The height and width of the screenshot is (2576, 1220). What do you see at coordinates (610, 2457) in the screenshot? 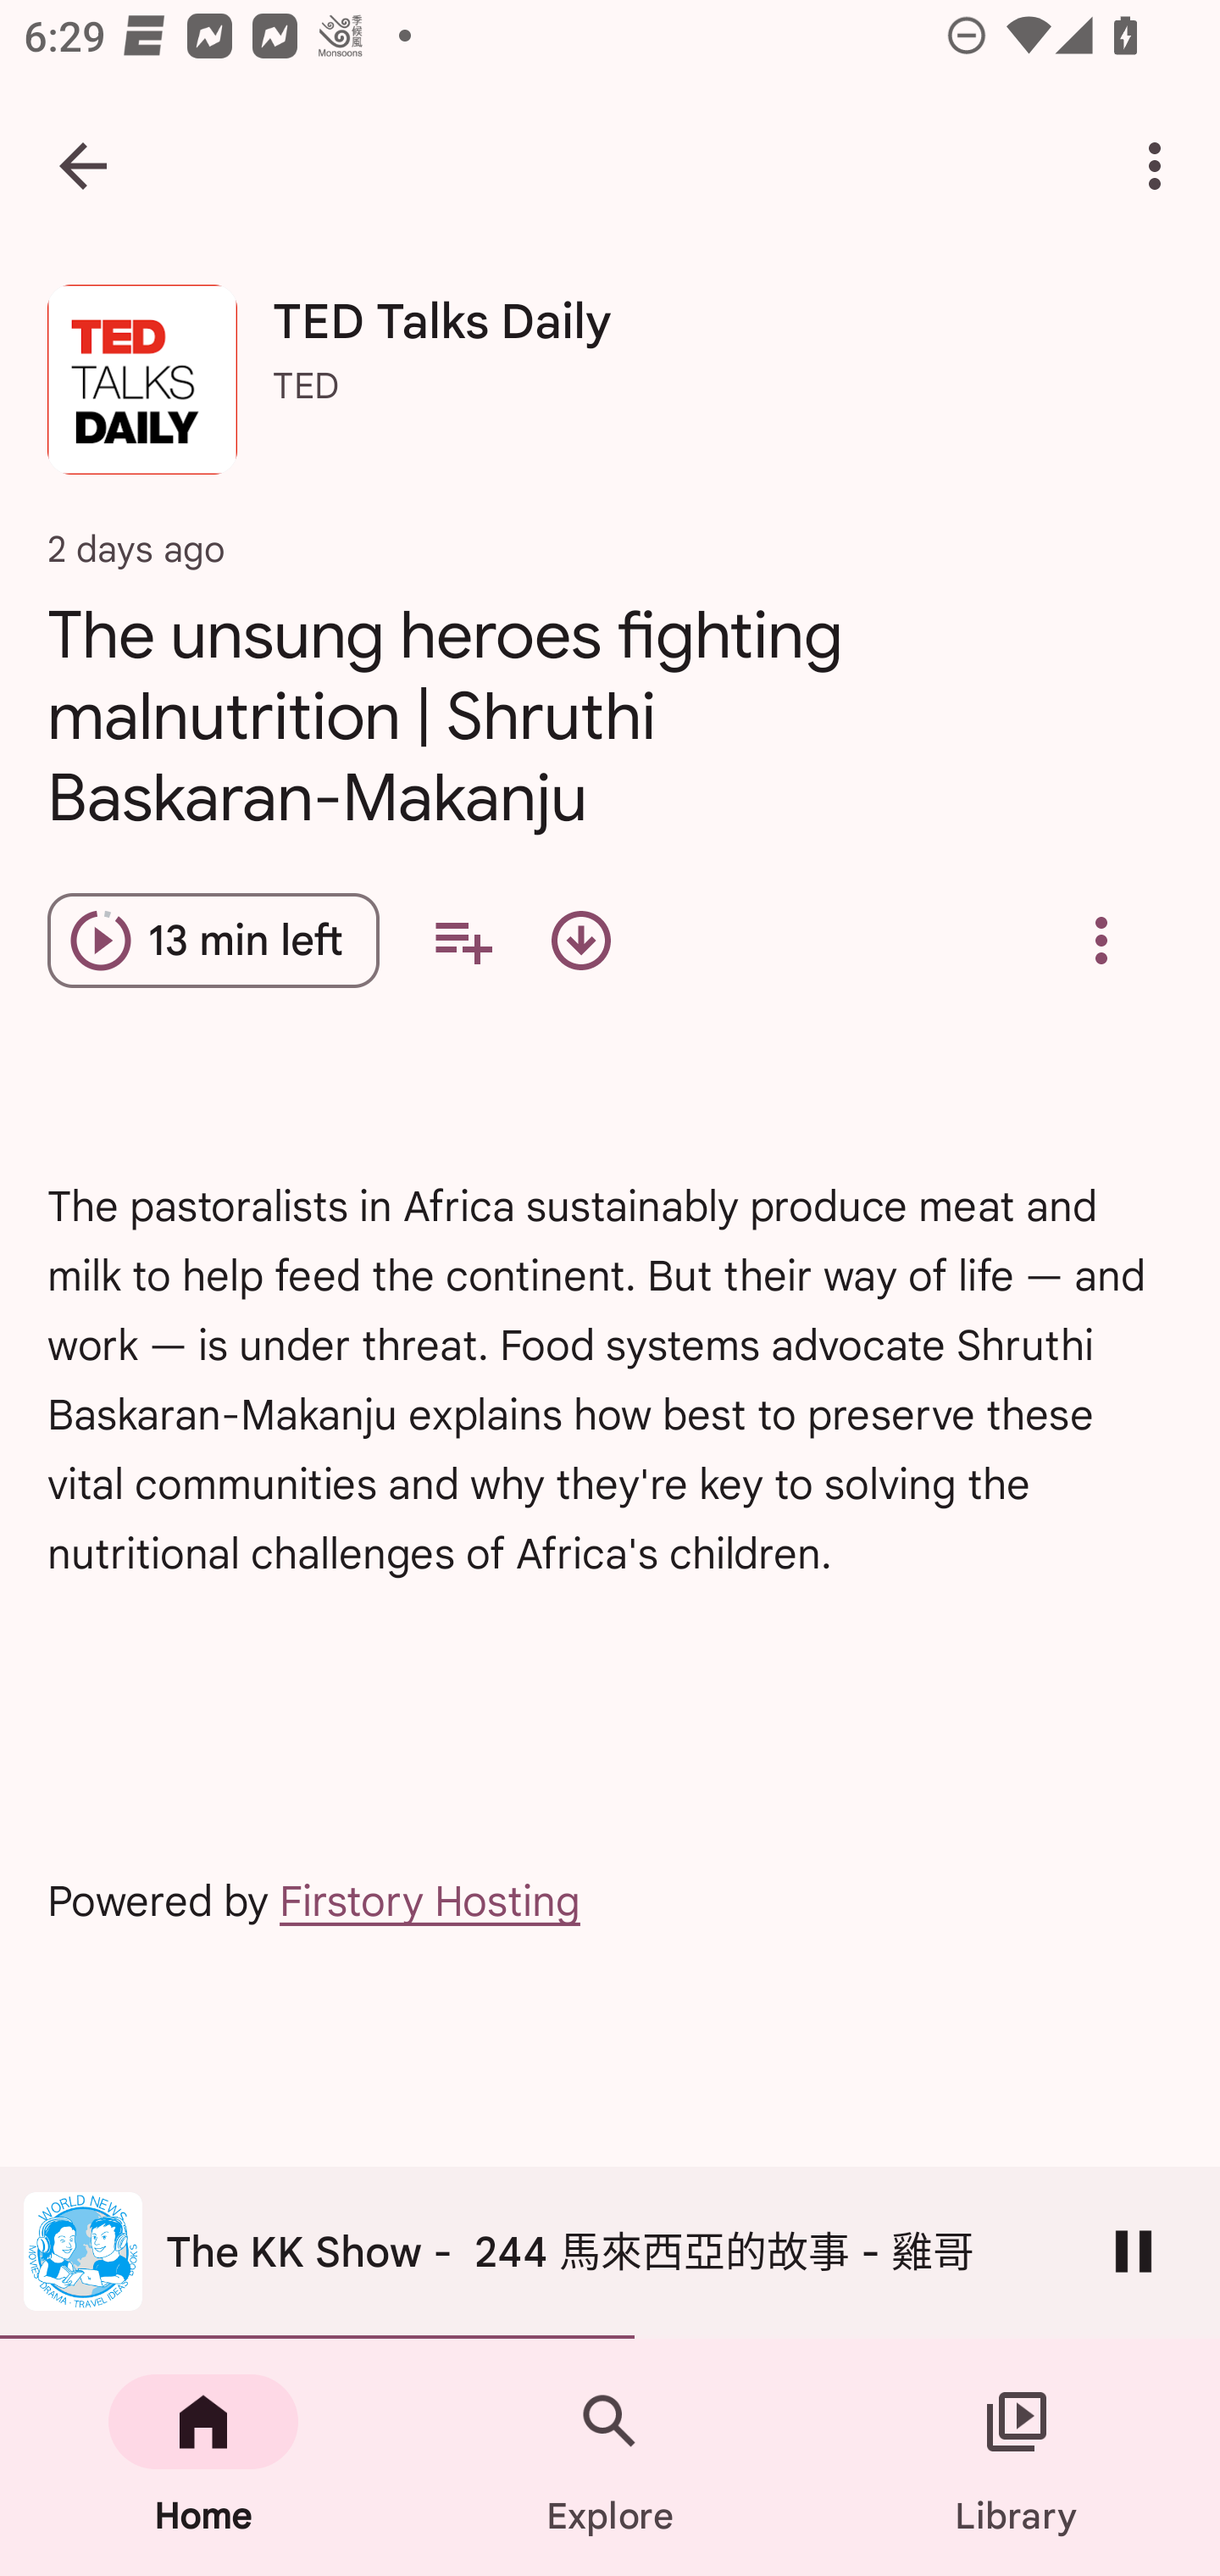
I see `Explore` at bounding box center [610, 2457].